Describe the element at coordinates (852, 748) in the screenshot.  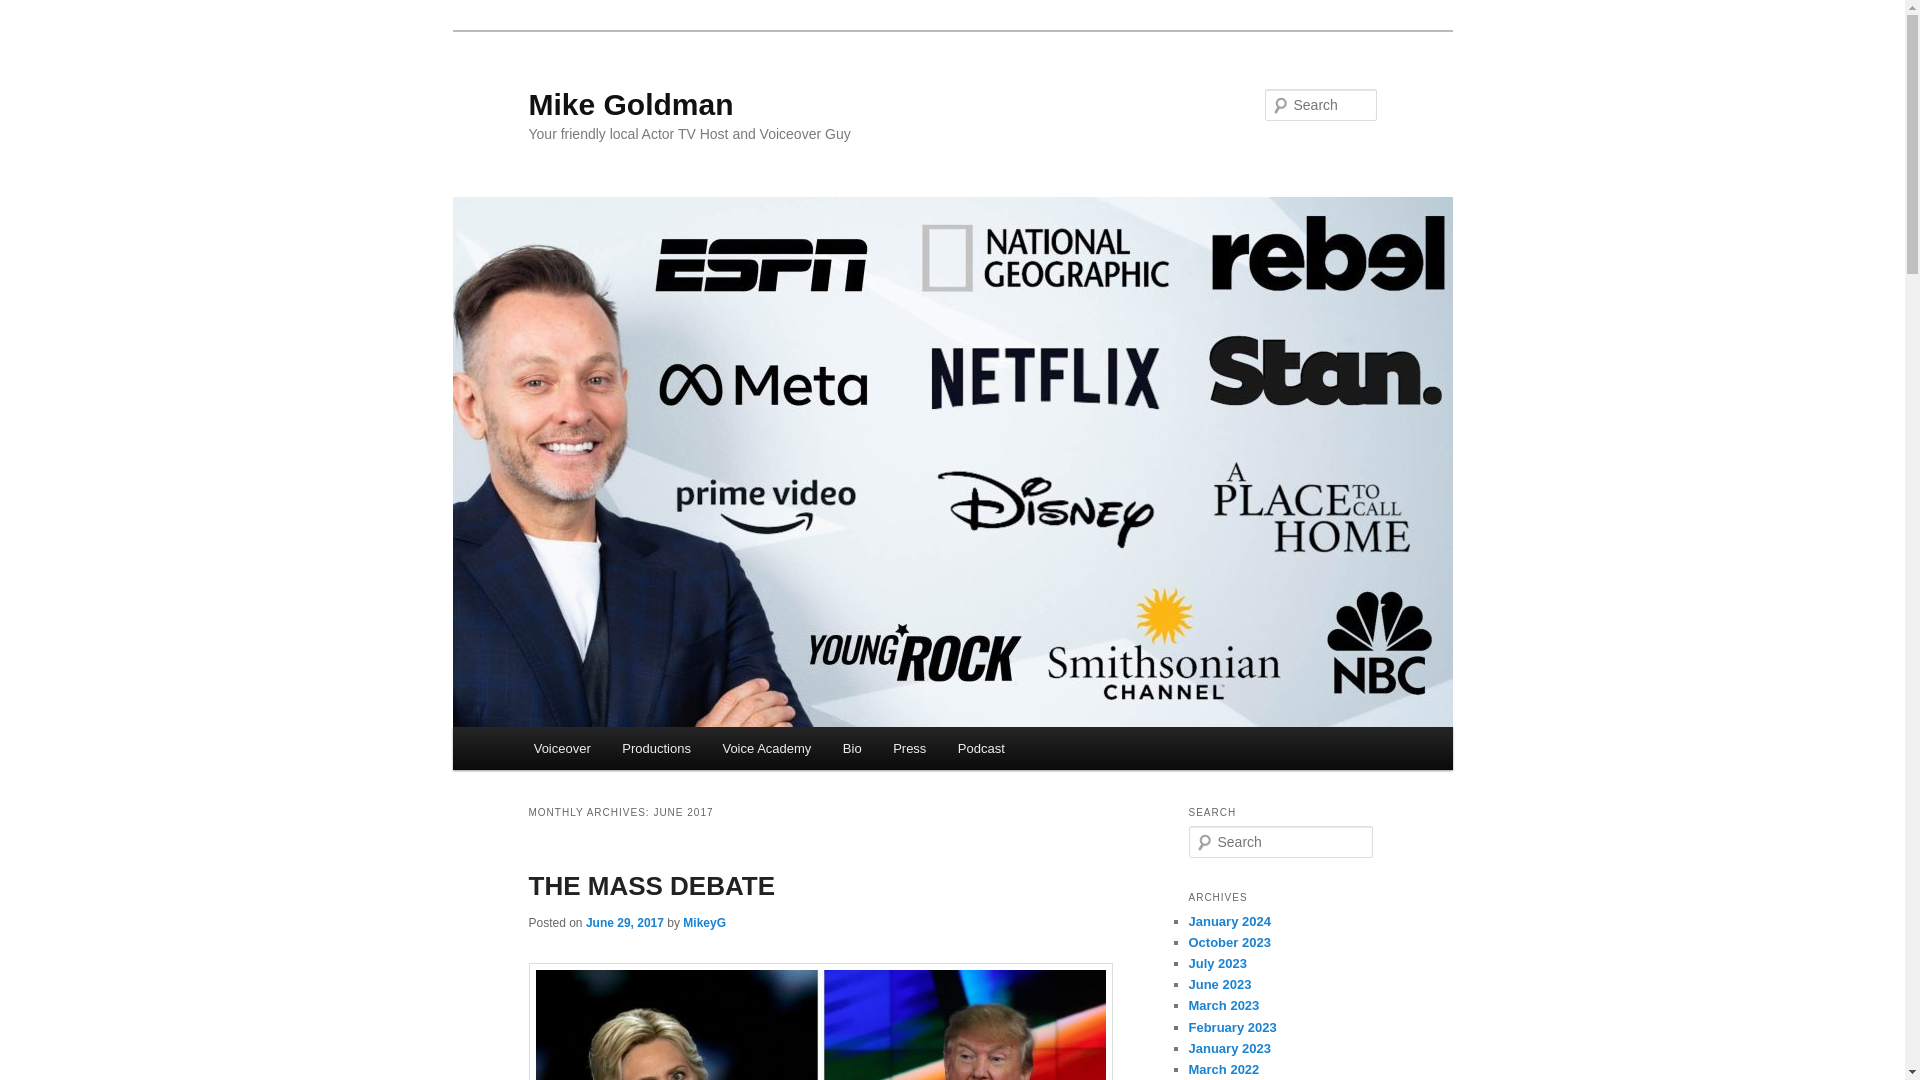
I see `Bio` at that location.